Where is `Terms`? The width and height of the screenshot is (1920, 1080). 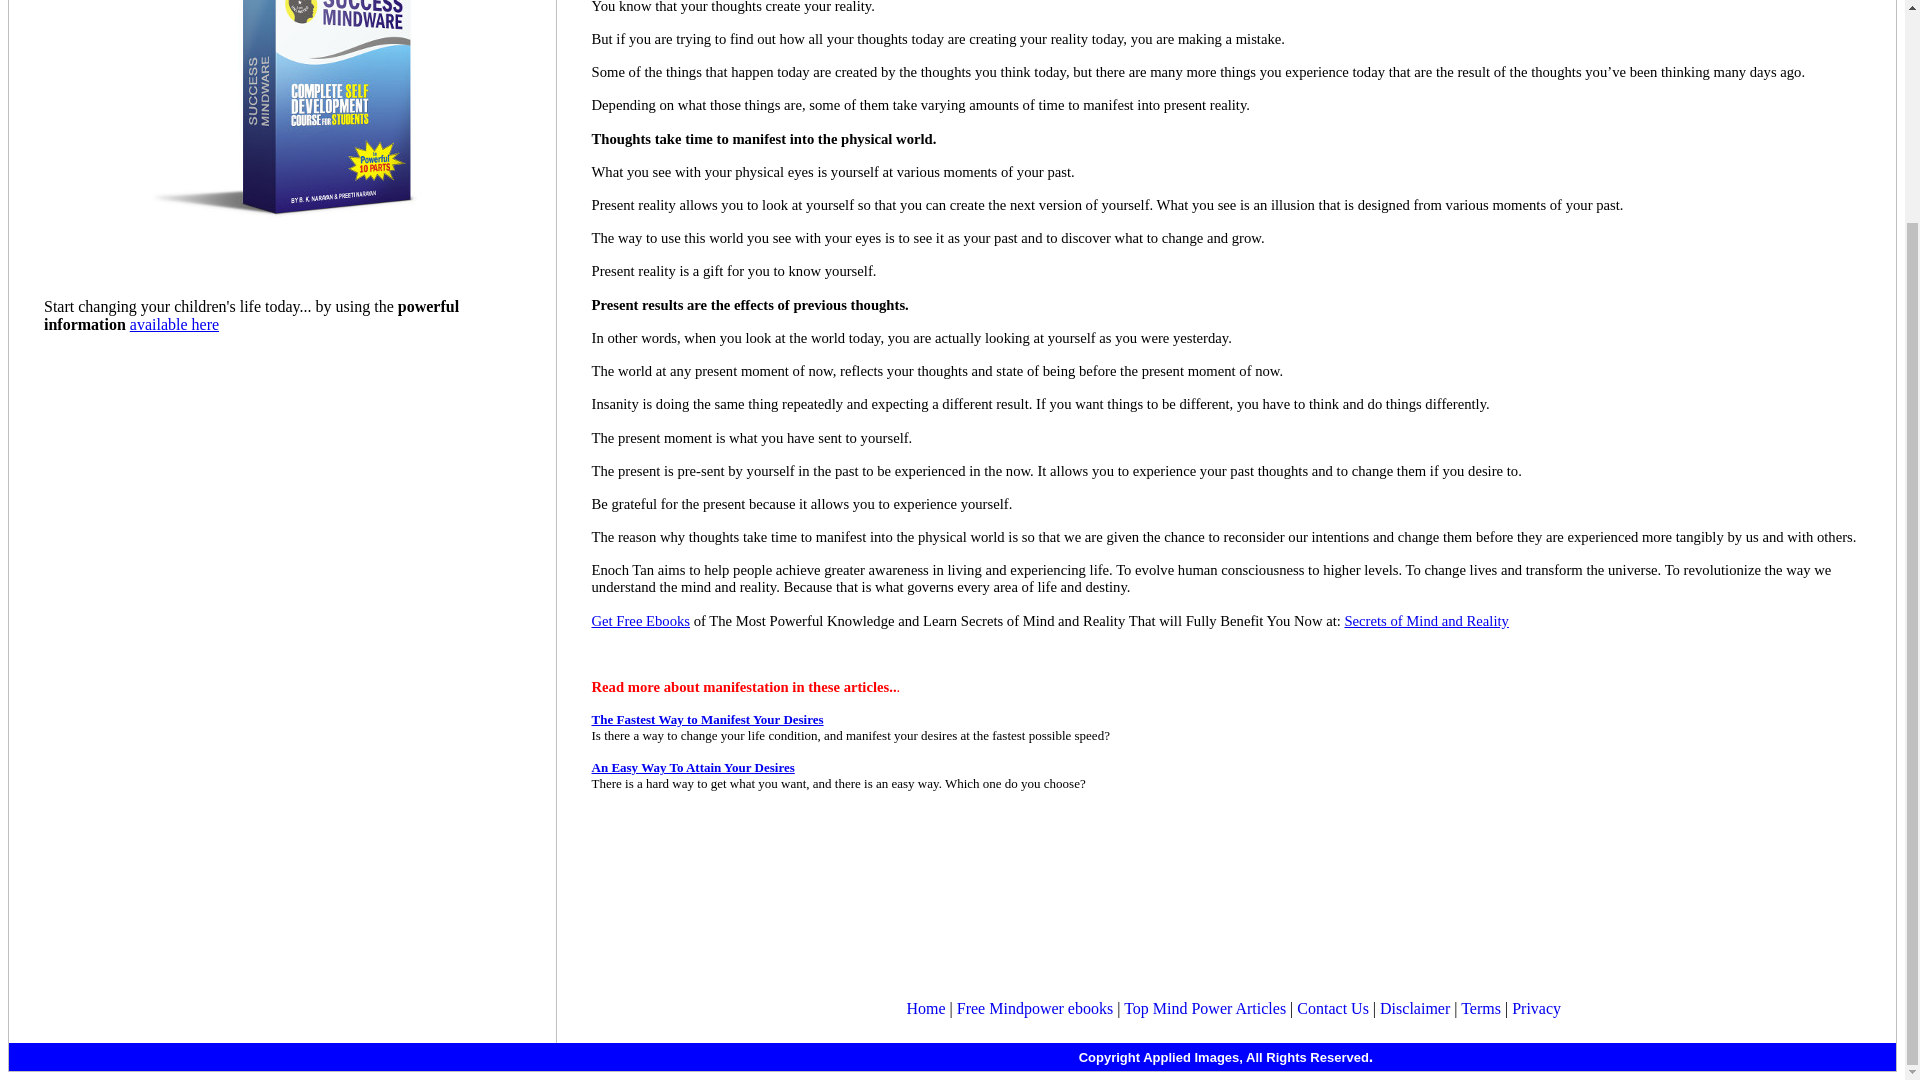 Terms is located at coordinates (1481, 1008).